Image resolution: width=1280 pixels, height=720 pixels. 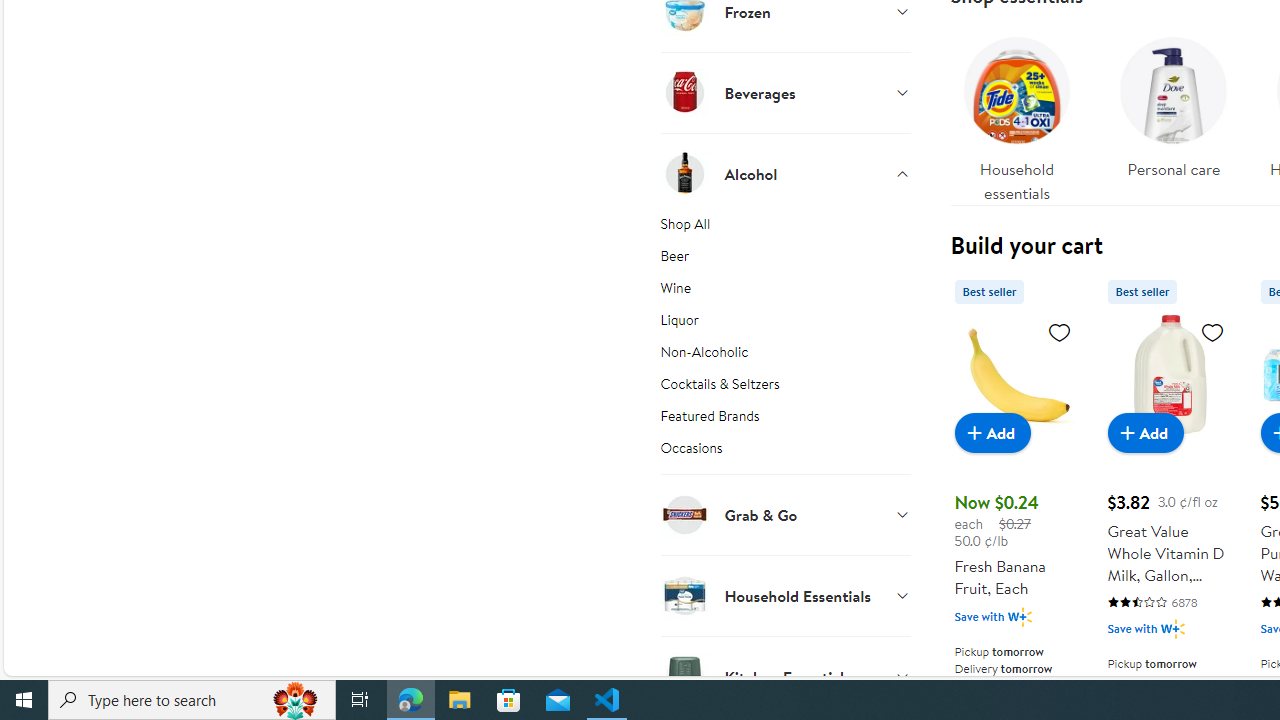 What do you see at coordinates (786, 173) in the screenshot?
I see `Alcohol` at bounding box center [786, 173].